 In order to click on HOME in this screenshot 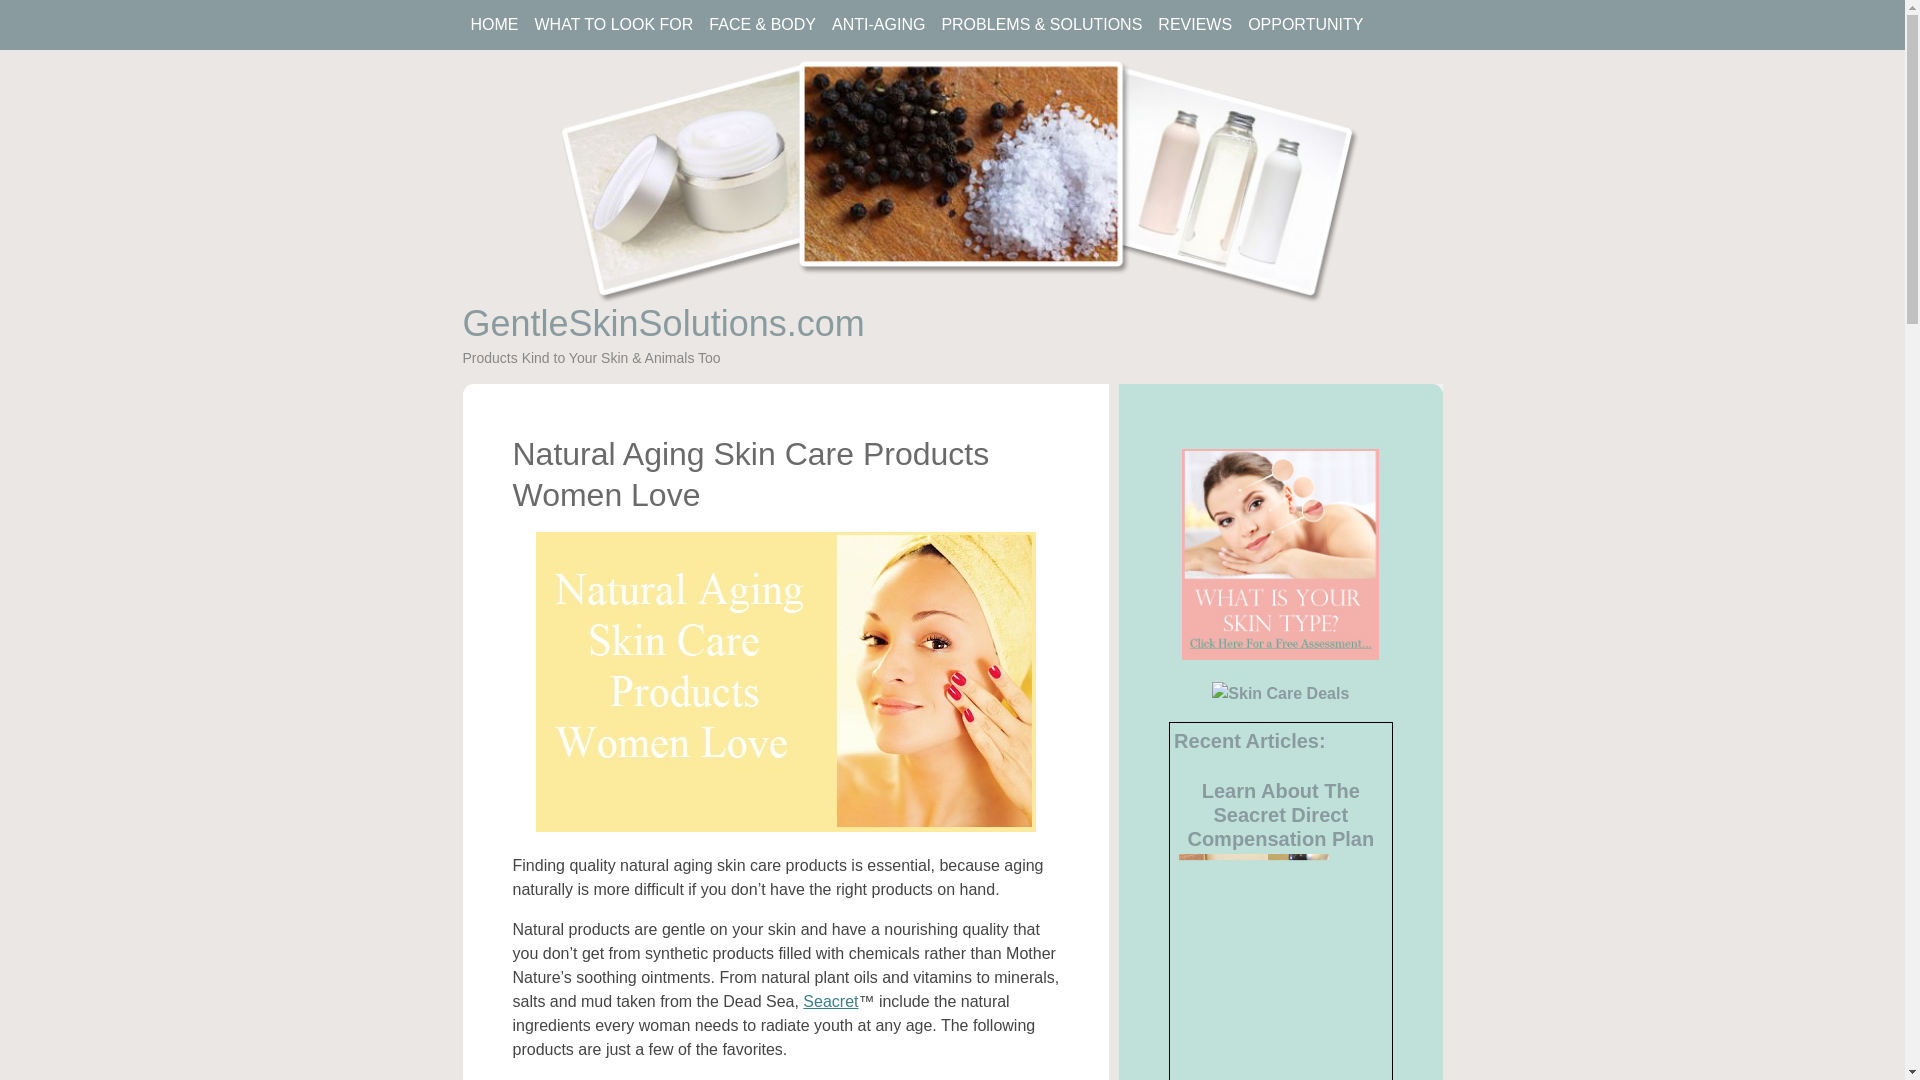, I will do `click(494, 25)`.